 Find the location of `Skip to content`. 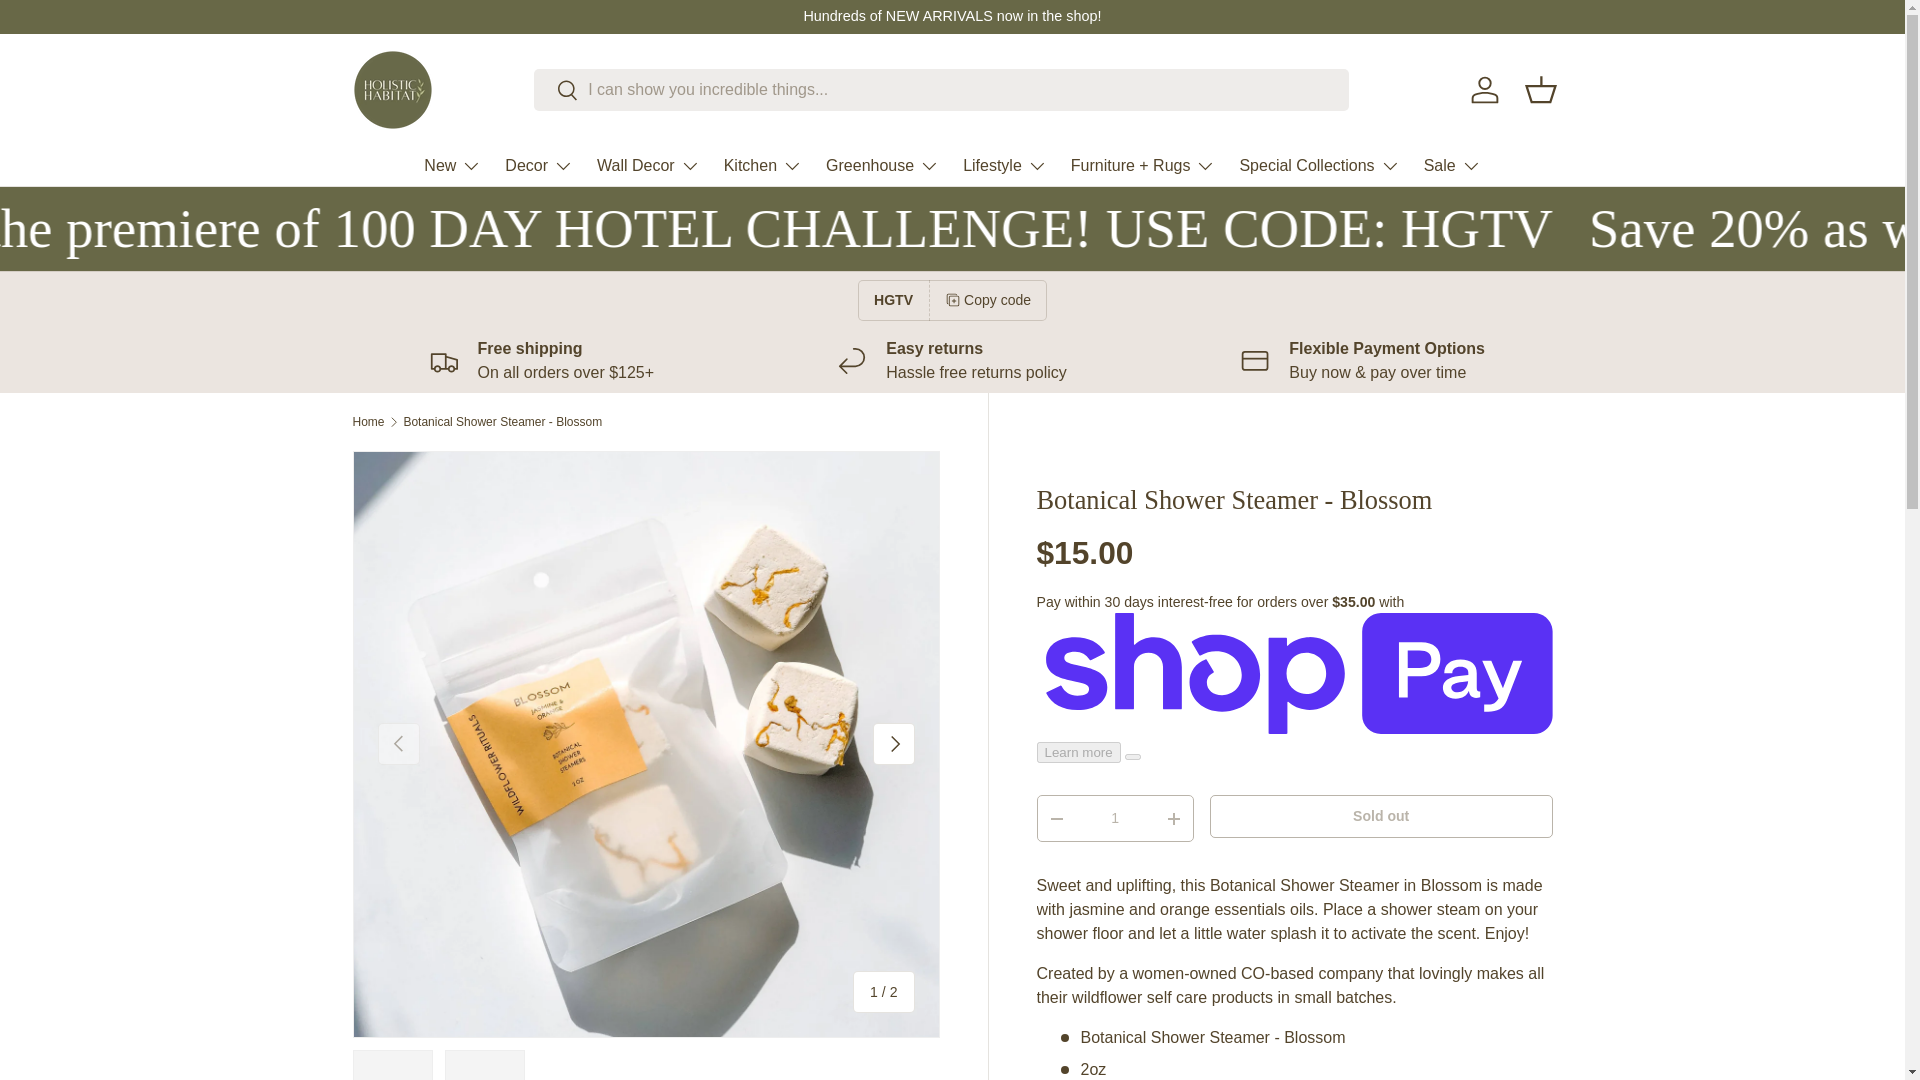

Skip to content is located at coordinates (90, 28).